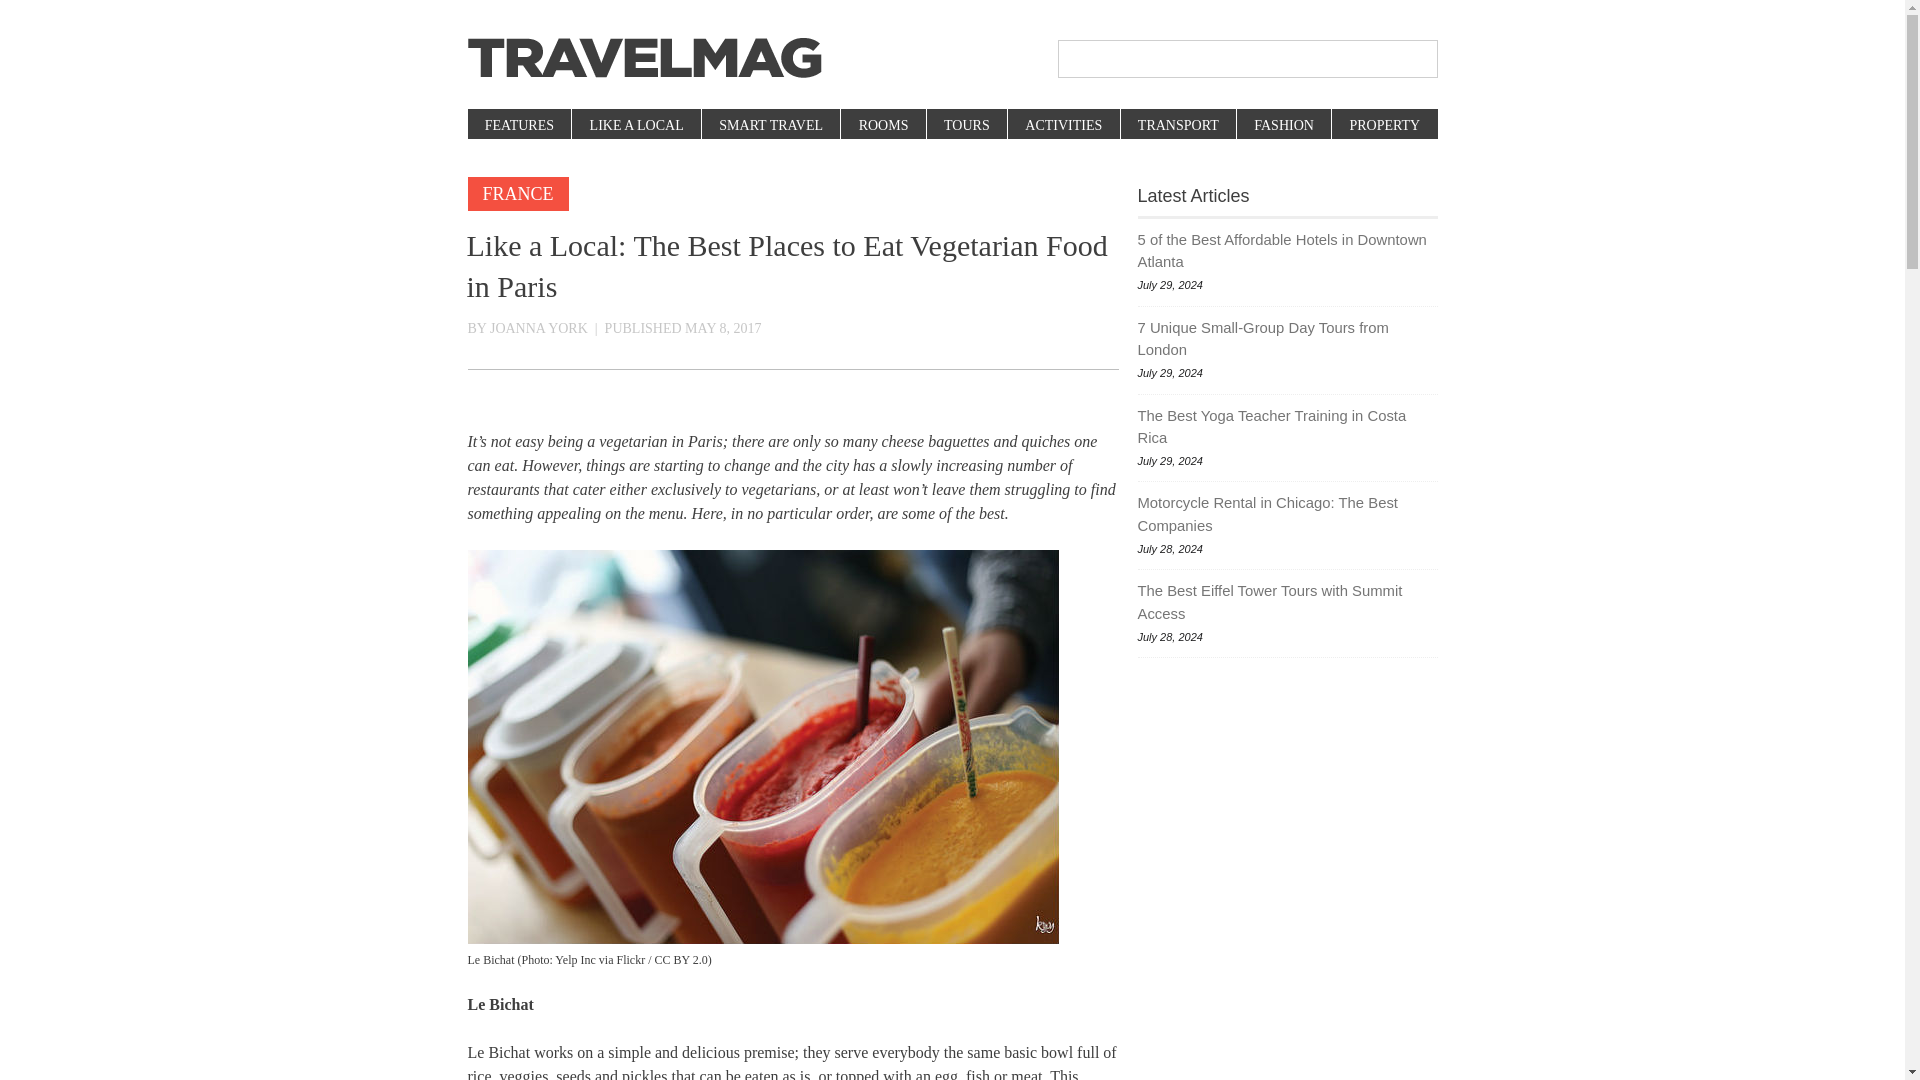  What do you see at coordinates (1062, 126) in the screenshot?
I see `ACTIVITIES` at bounding box center [1062, 126].